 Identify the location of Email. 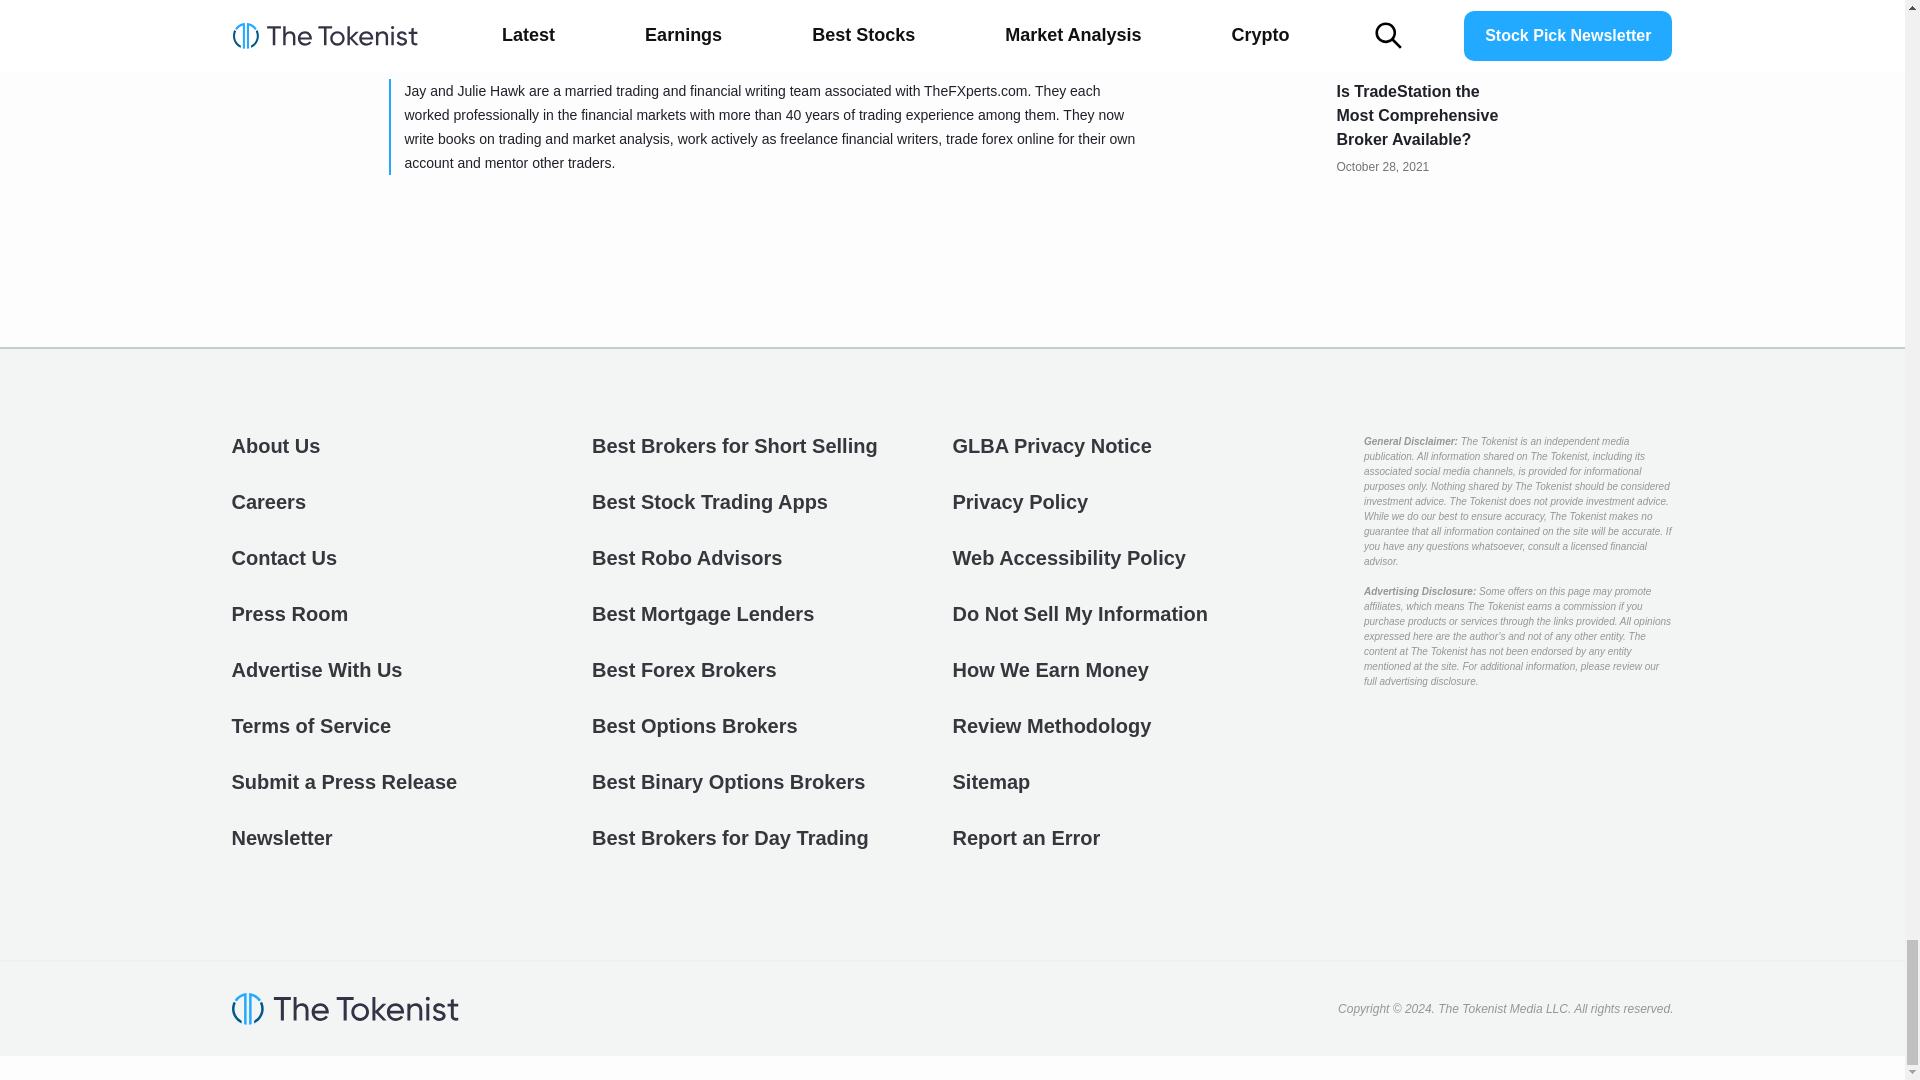
(670, 34).